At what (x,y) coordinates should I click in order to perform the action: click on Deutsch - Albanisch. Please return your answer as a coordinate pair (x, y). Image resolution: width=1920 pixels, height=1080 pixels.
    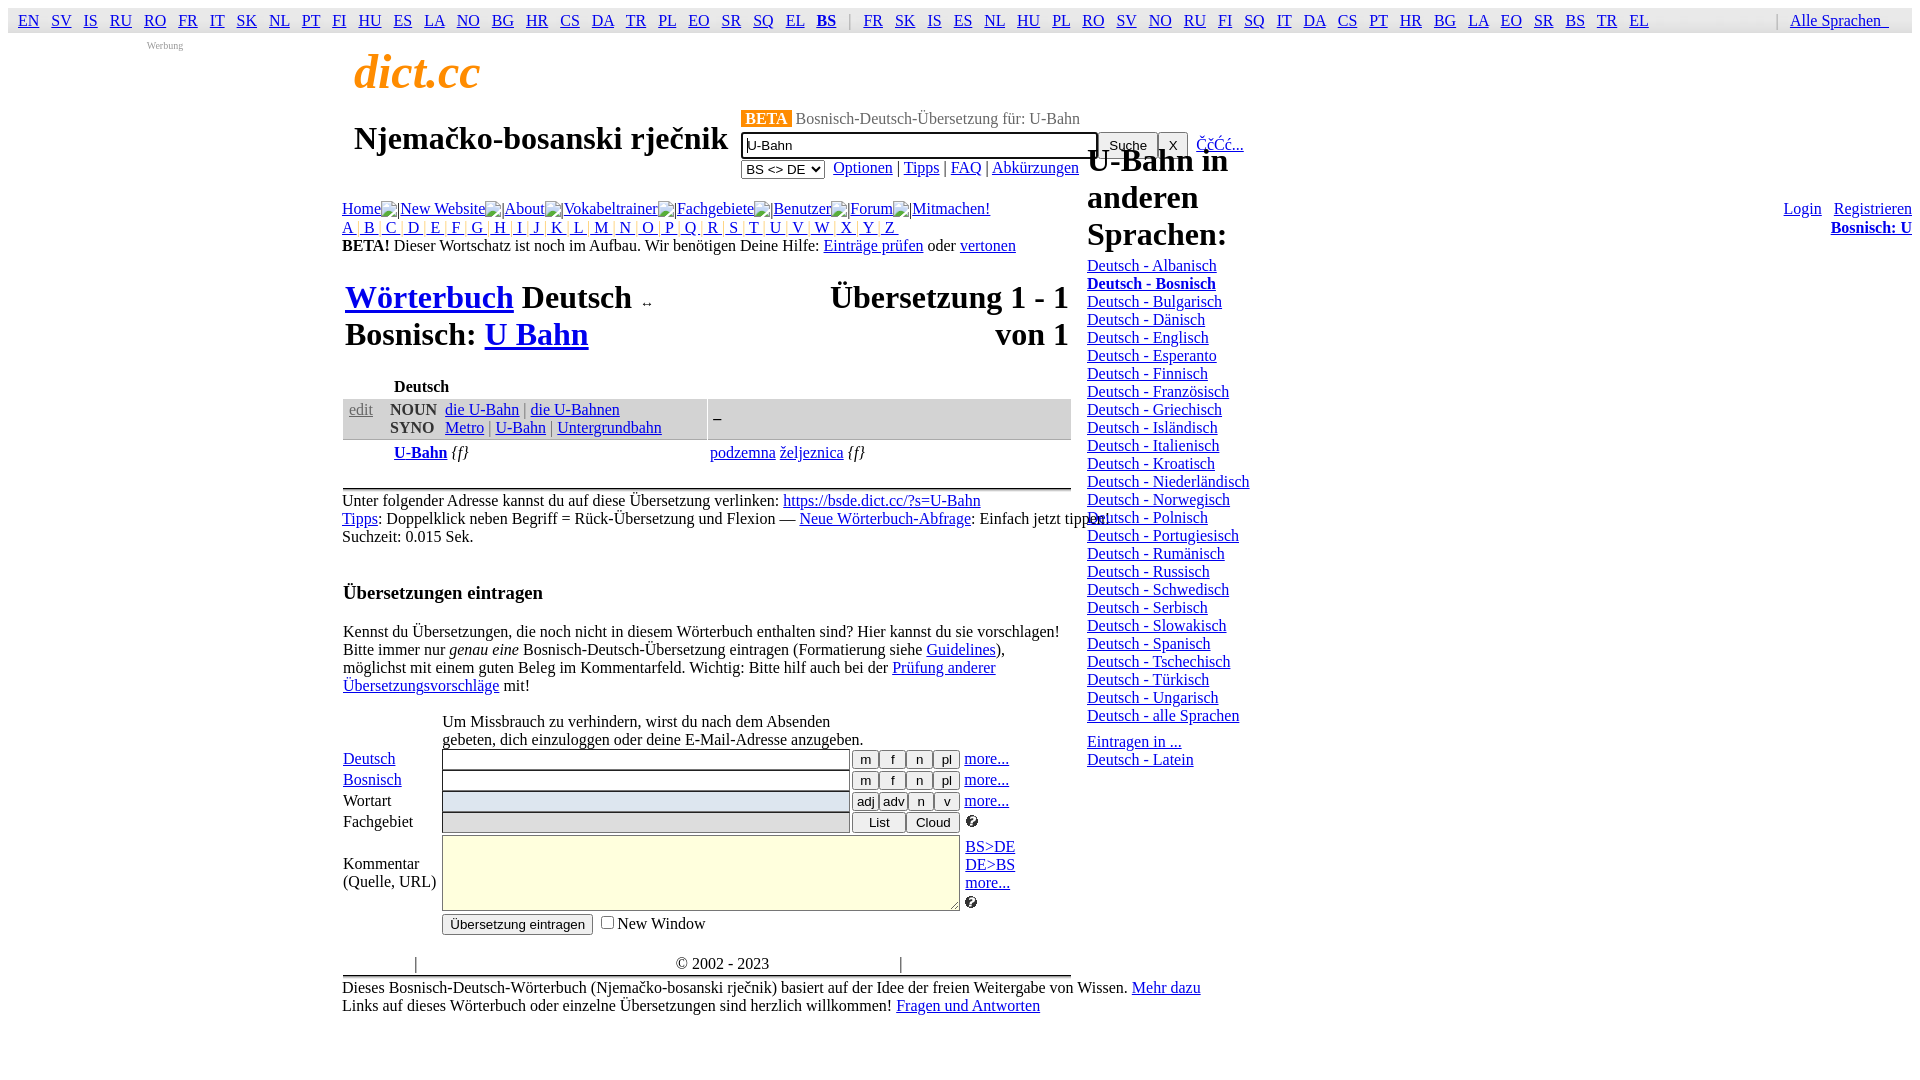
    Looking at the image, I should click on (1152, 266).